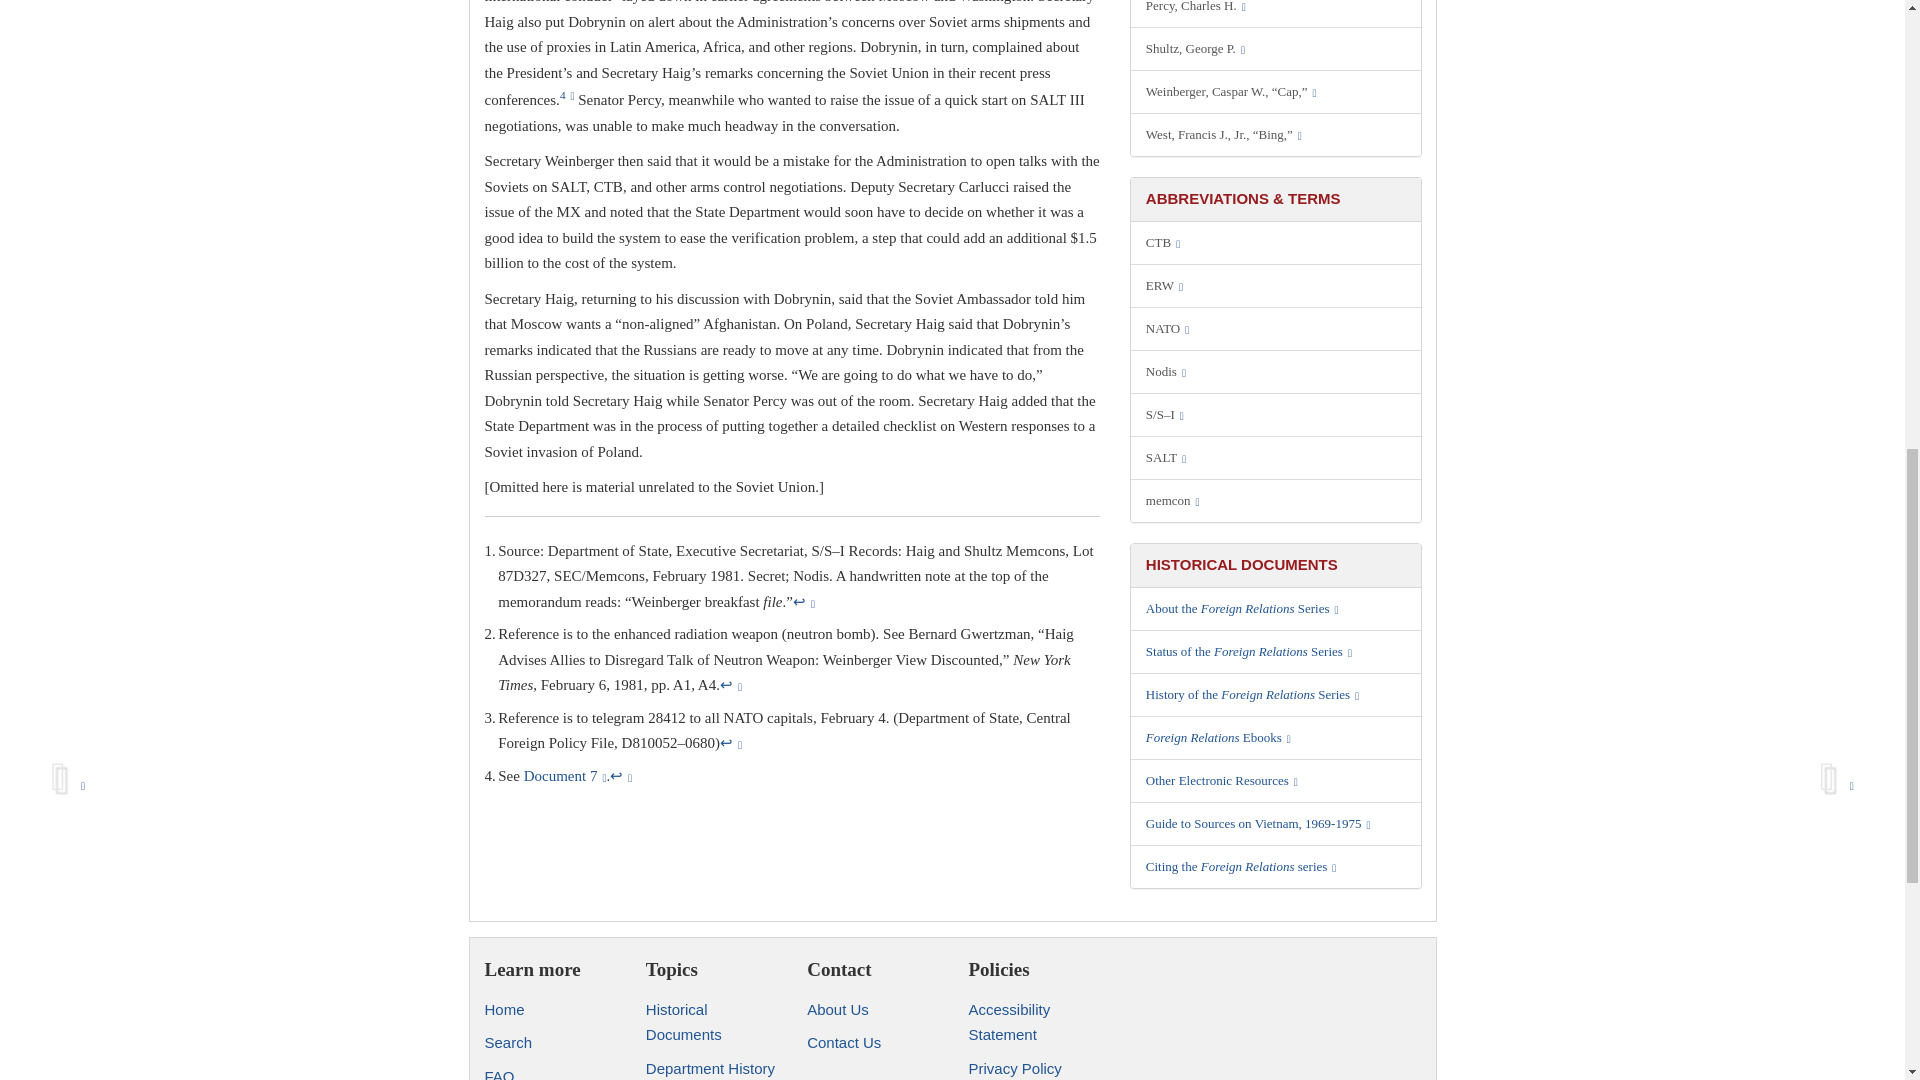  What do you see at coordinates (1276, 458) in the screenshot?
I see `Strategic Arms Limitation Talks` at bounding box center [1276, 458].